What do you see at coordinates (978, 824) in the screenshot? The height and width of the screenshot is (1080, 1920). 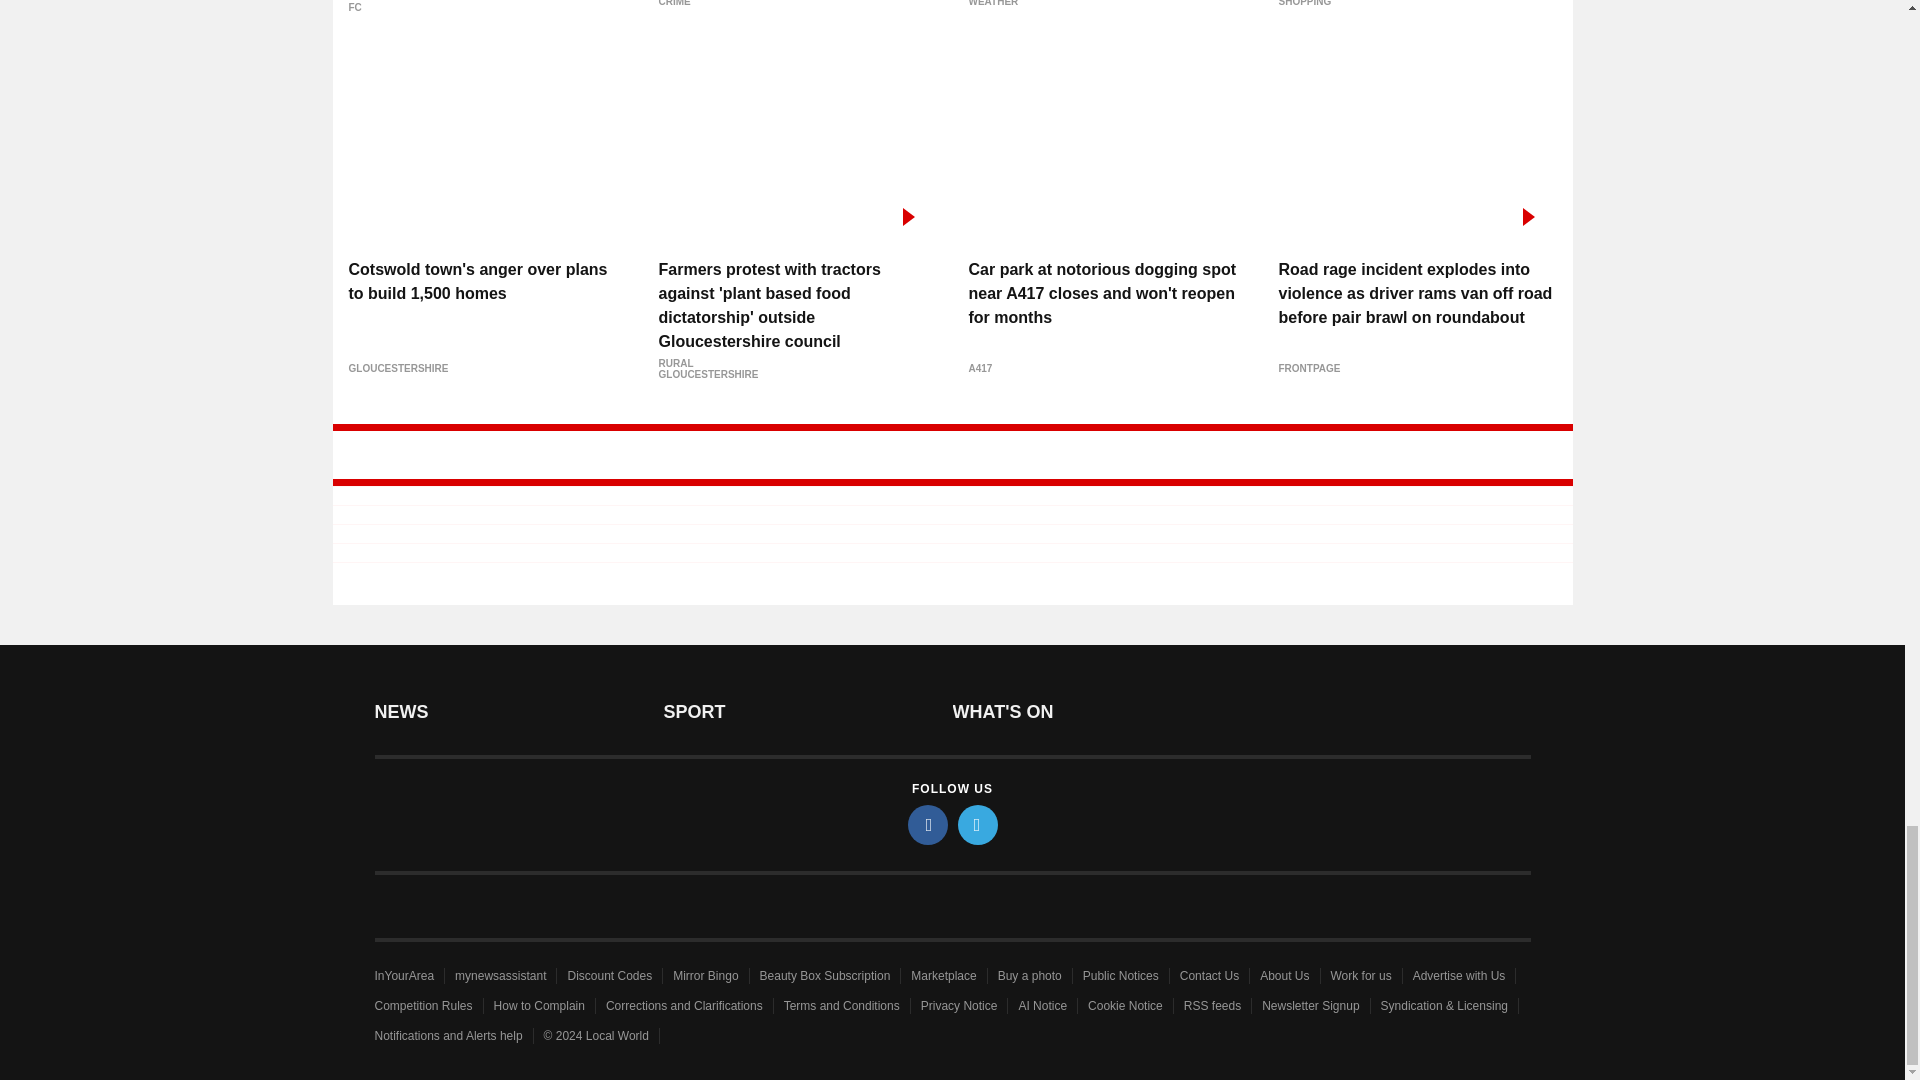 I see `twitter` at bounding box center [978, 824].